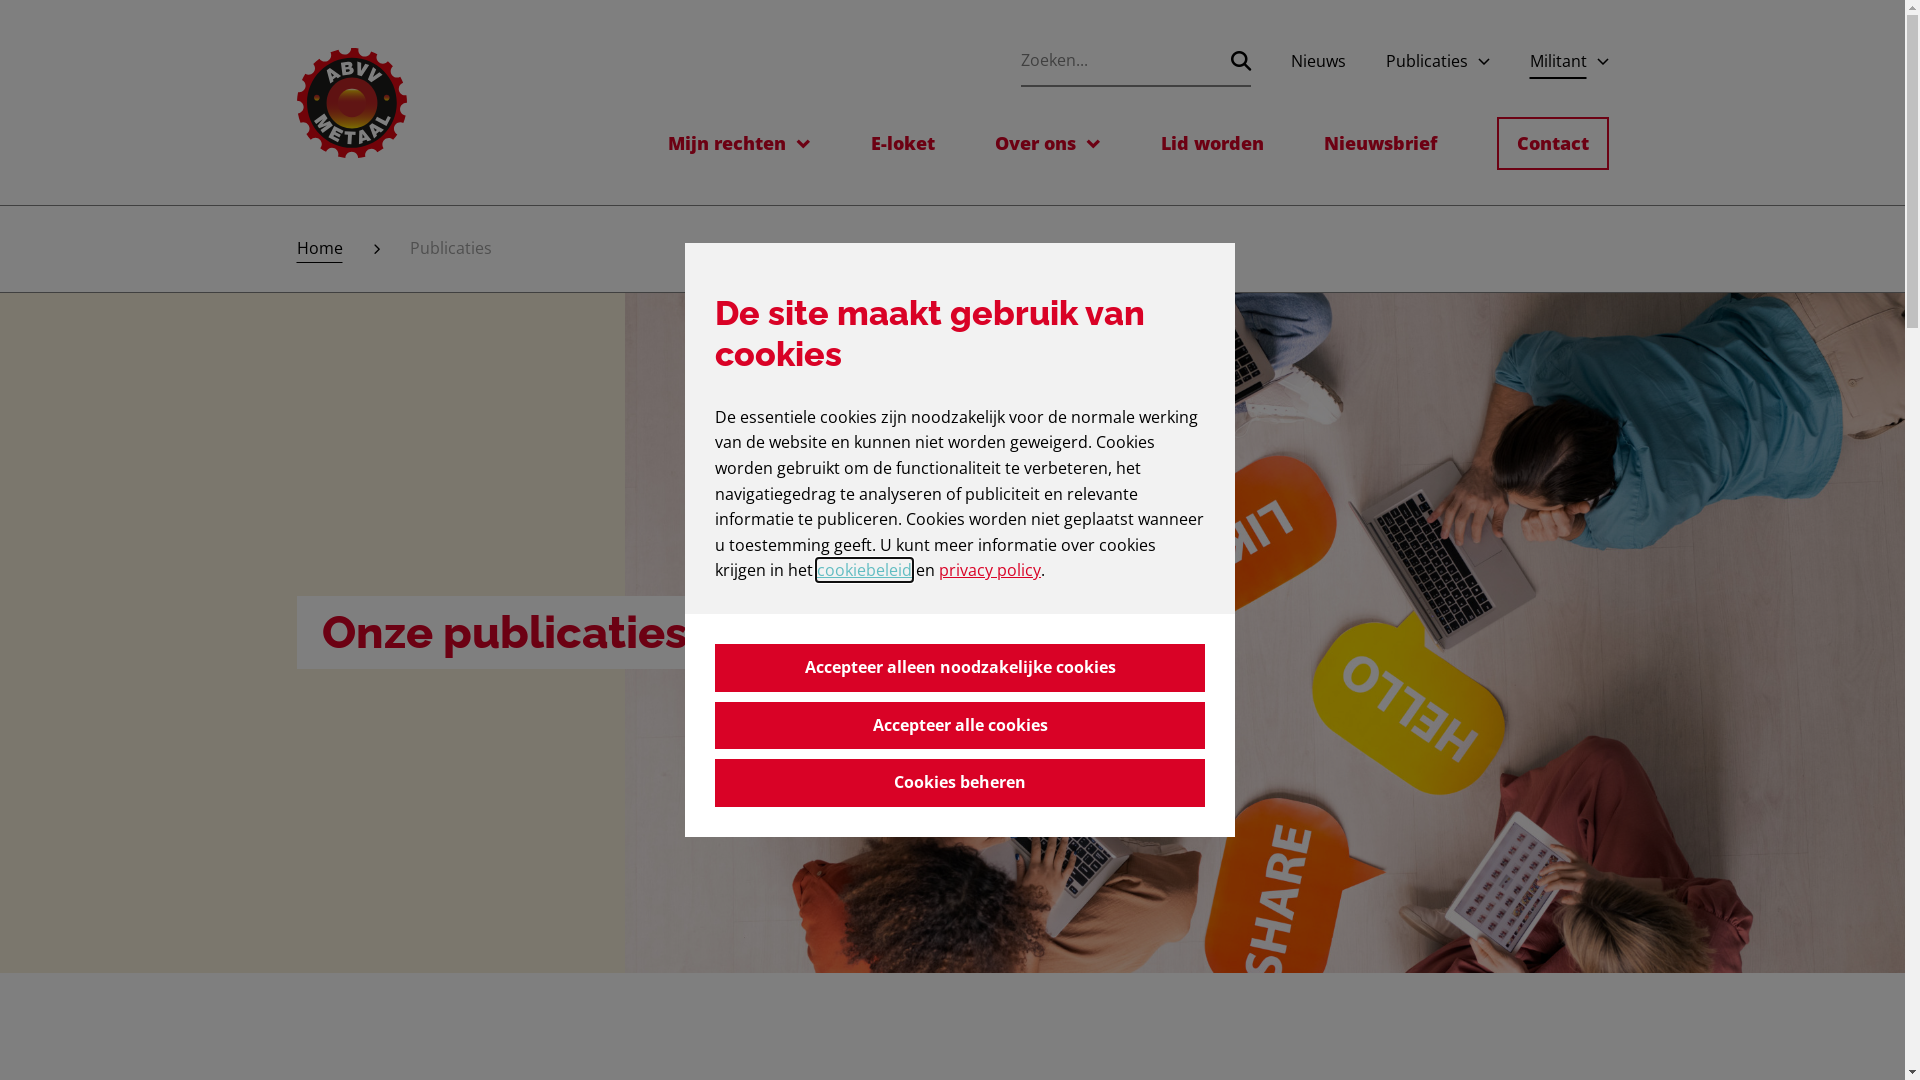 The image size is (1920, 1080). Describe the element at coordinates (1427, 62) in the screenshot. I see `Publicaties` at that location.